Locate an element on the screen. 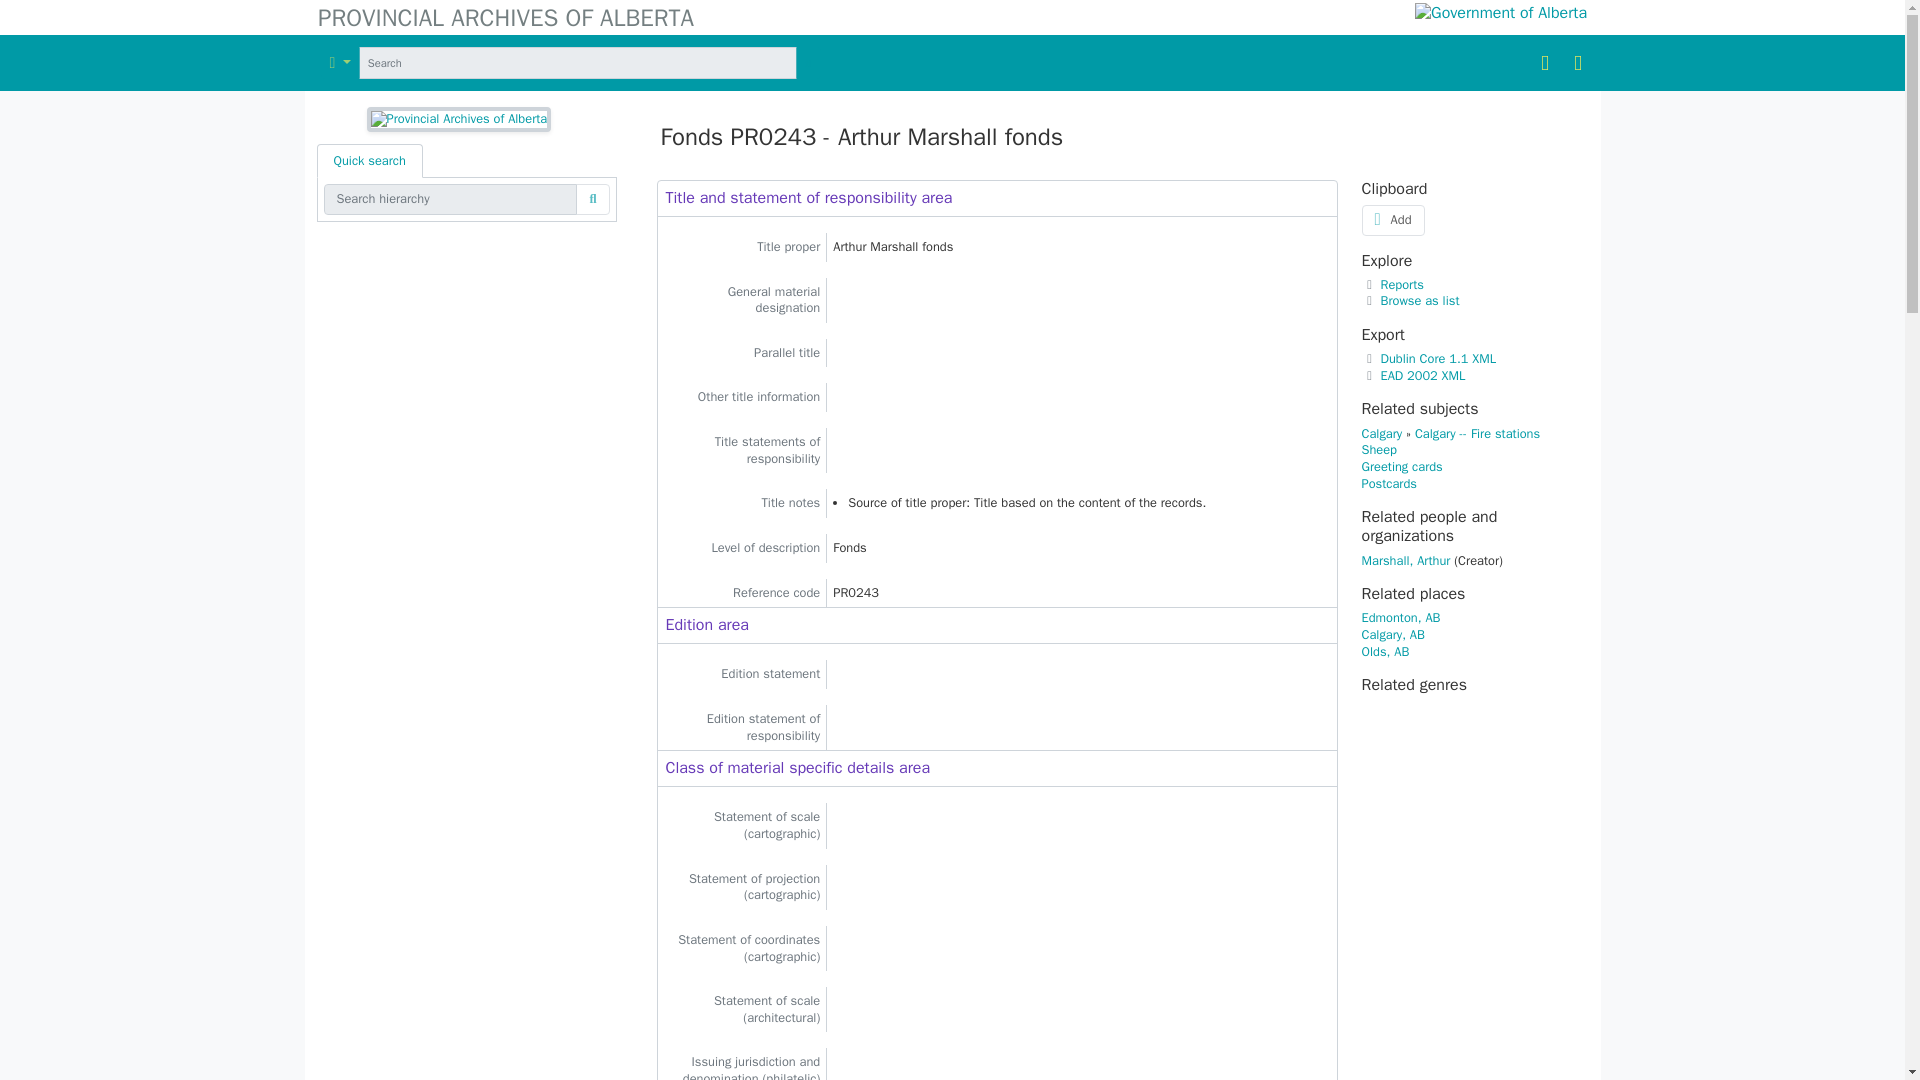 This screenshot has width=1920, height=1080. Clipboard is located at coordinates (1544, 62).